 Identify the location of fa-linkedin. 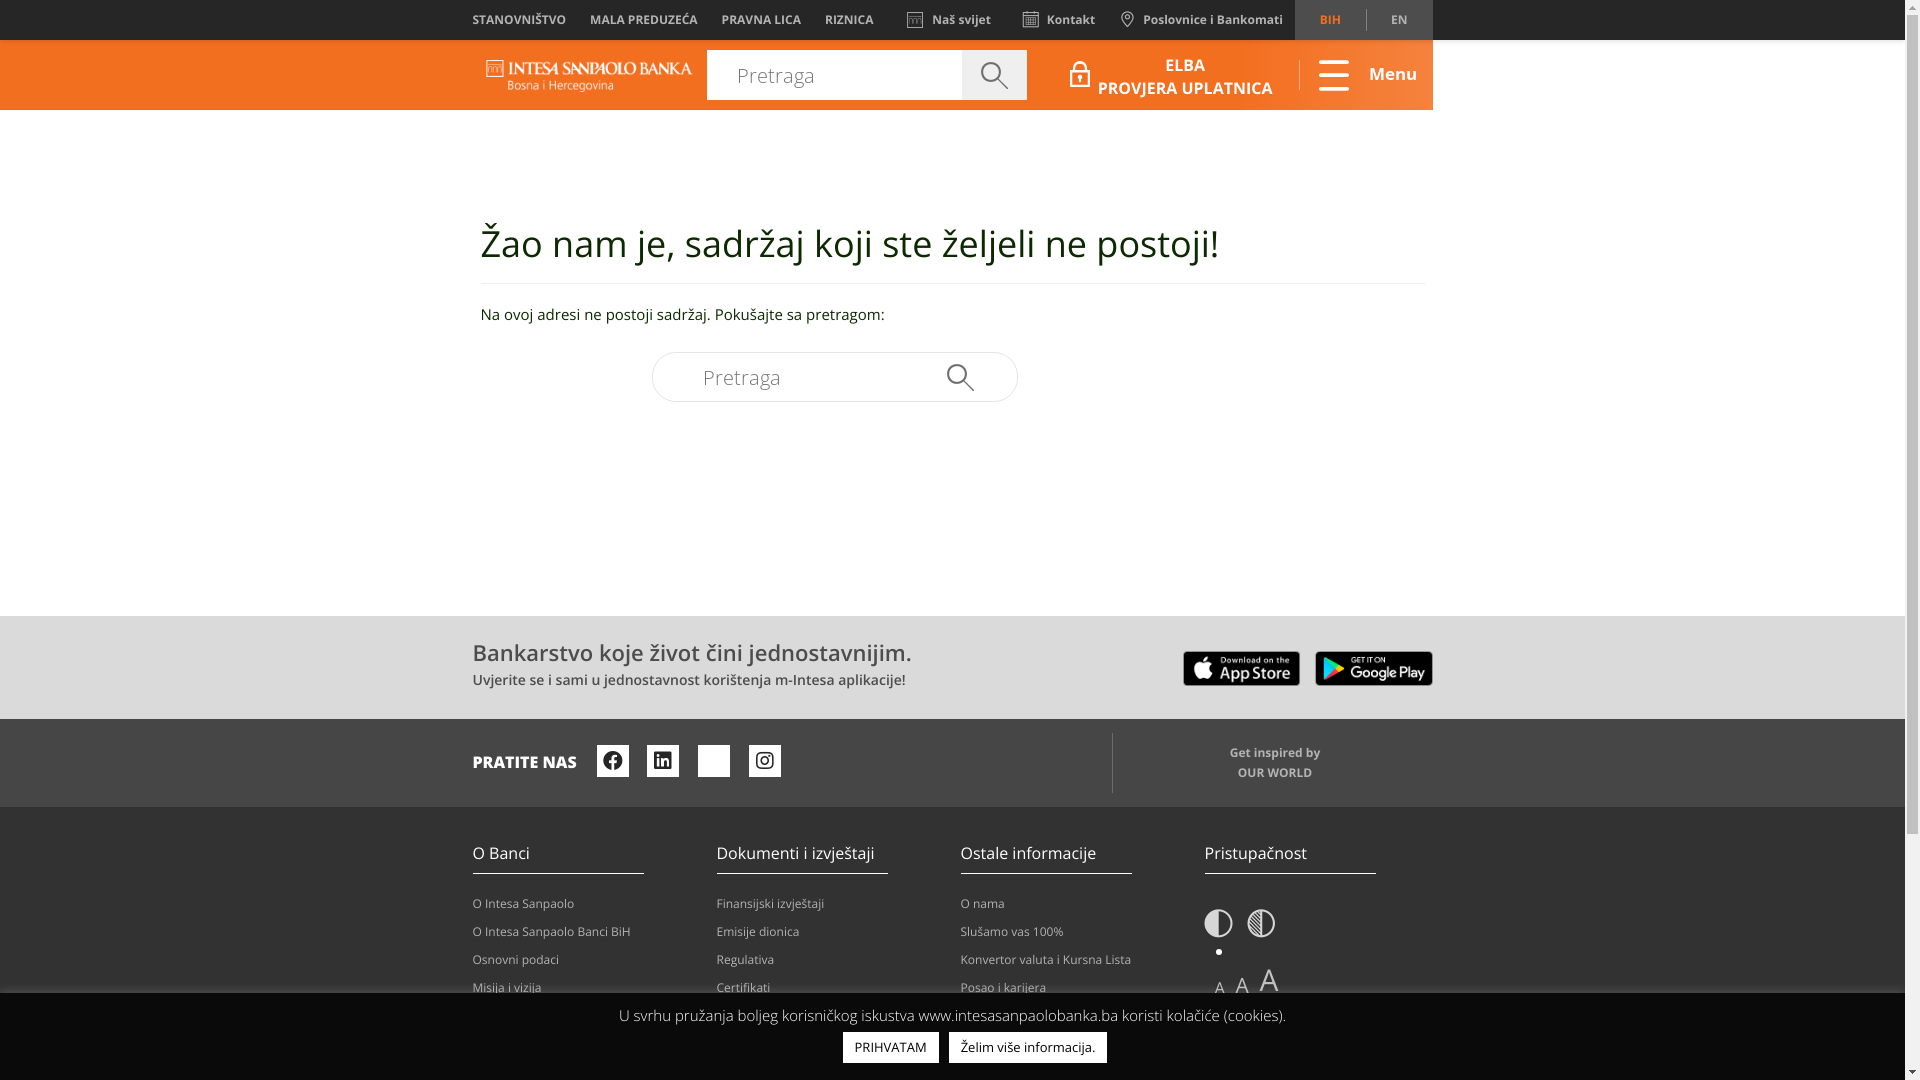
(663, 761).